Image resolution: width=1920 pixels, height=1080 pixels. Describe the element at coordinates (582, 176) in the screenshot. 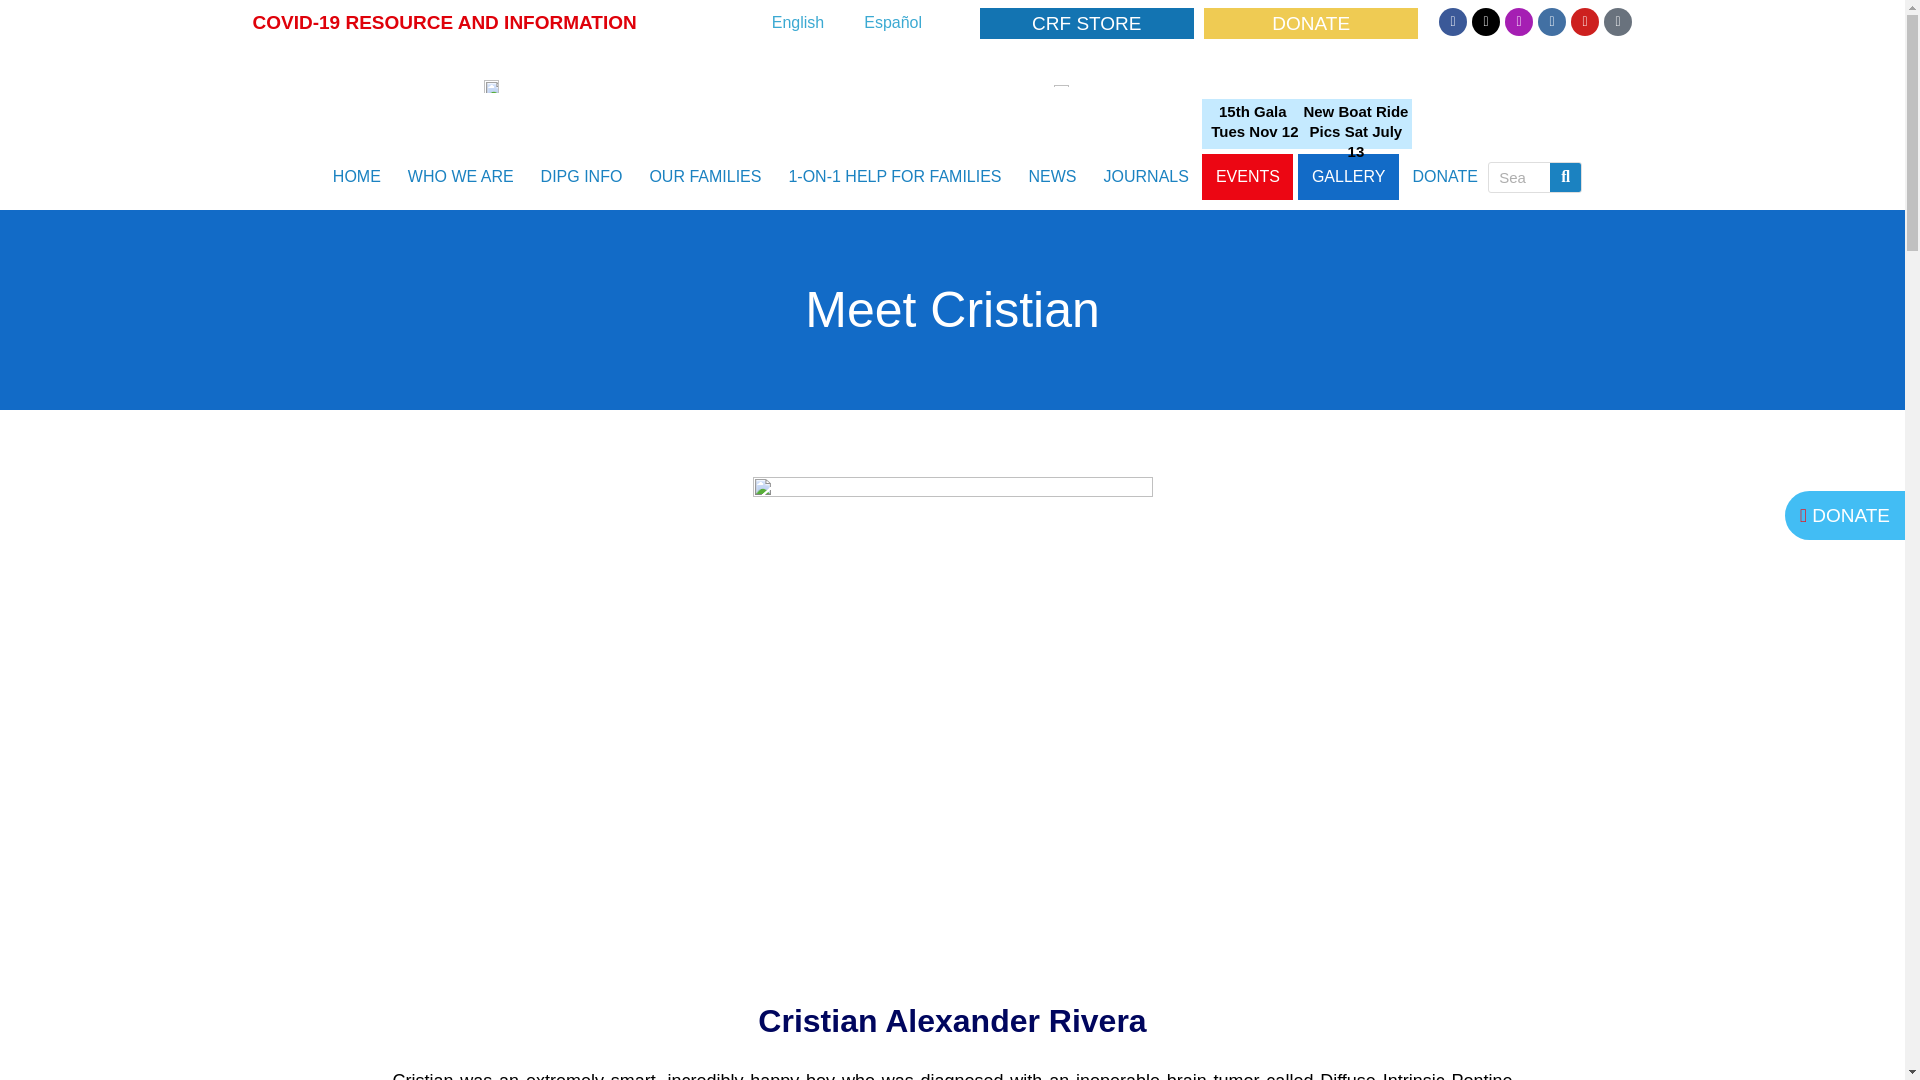

I see `DIPG INFO` at that location.